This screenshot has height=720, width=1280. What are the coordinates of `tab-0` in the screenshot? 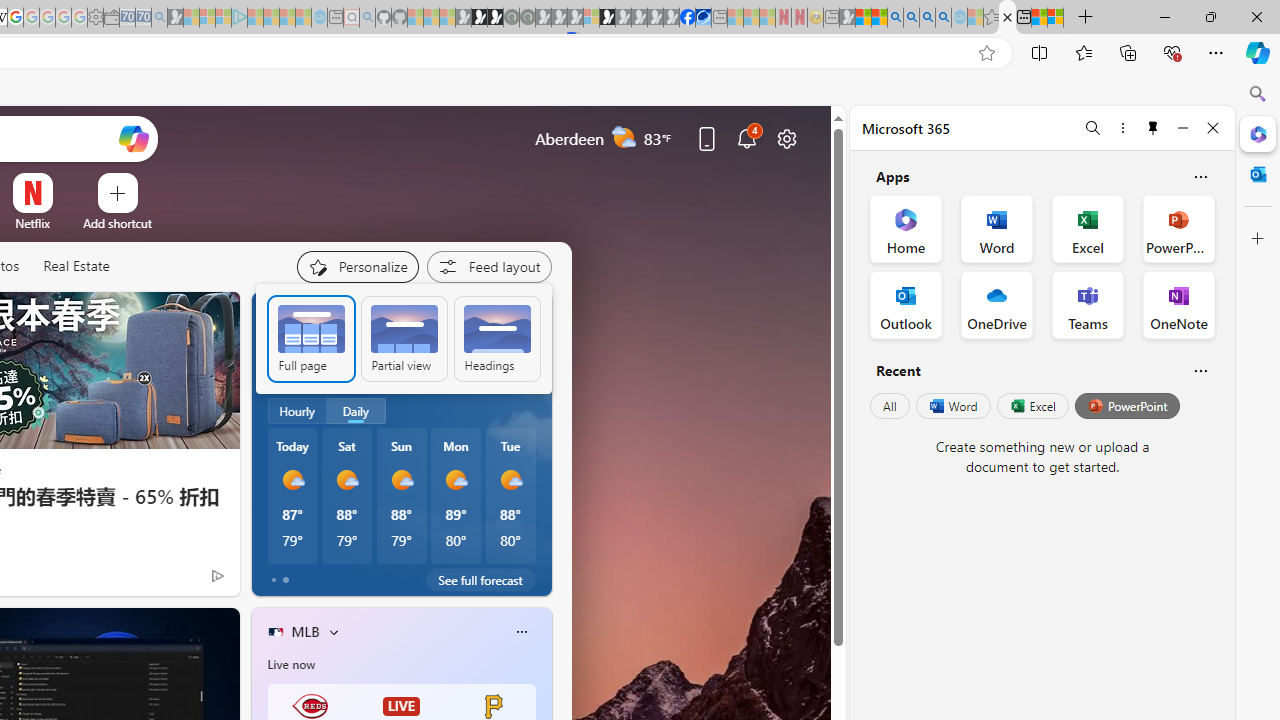 It's located at (274, 580).